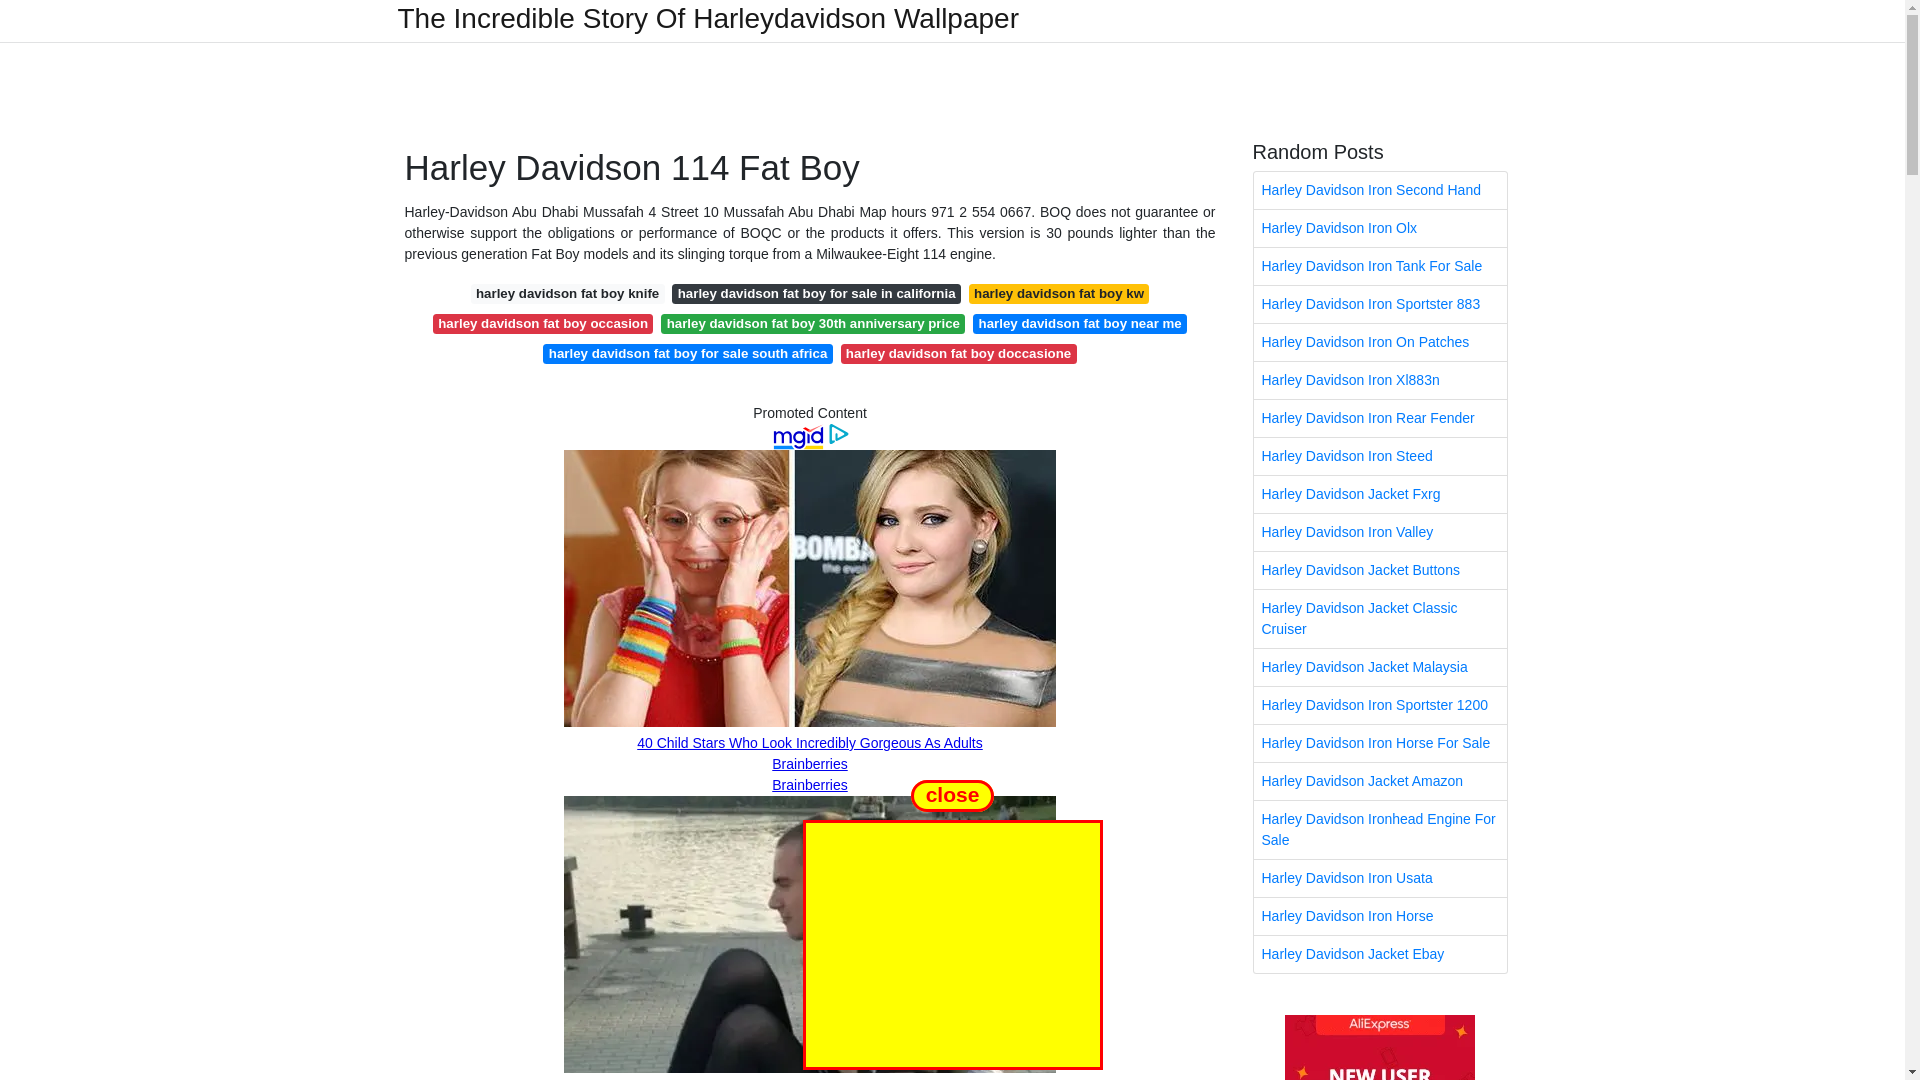  What do you see at coordinates (1380, 228) in the screenshot?
I see `Harley Davidson Iron Olx` at bounding box center [1380, 228].